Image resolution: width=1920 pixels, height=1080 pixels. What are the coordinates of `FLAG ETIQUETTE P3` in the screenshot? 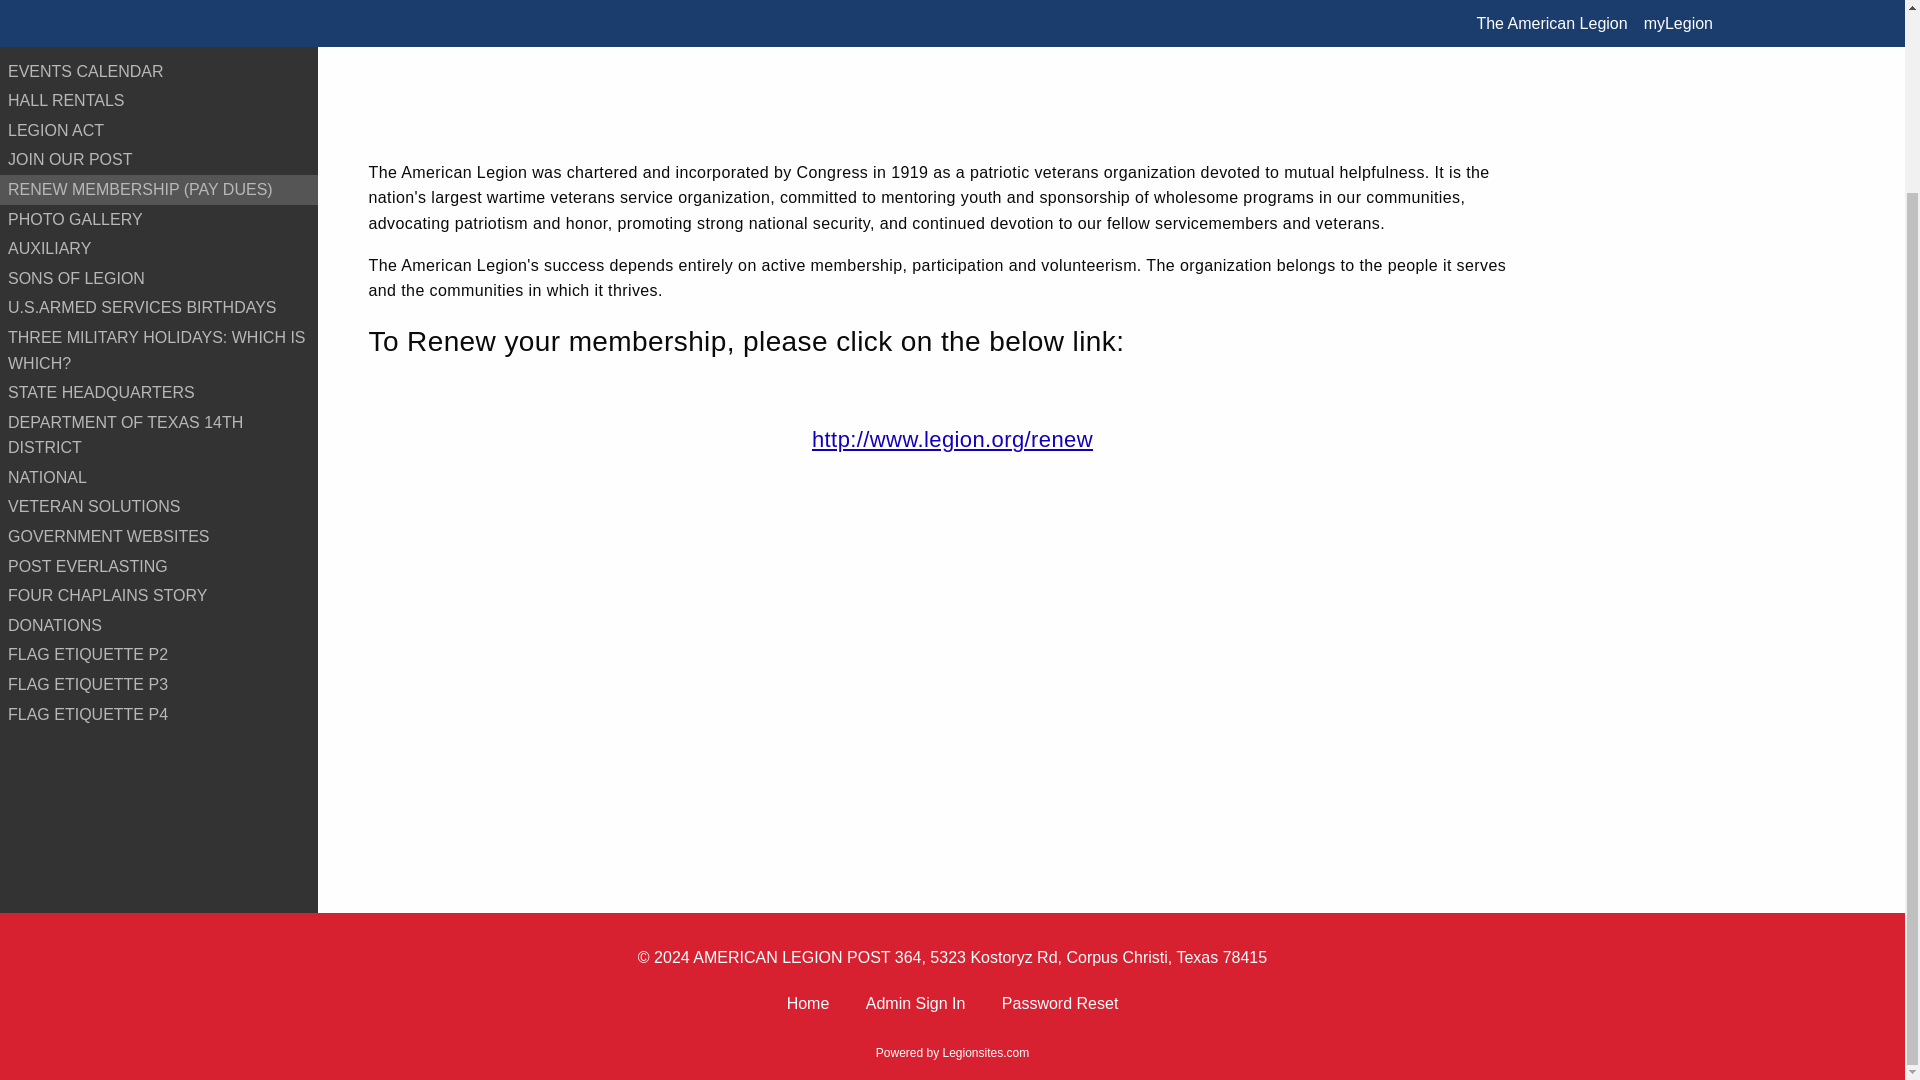 It's located at (159, 684).